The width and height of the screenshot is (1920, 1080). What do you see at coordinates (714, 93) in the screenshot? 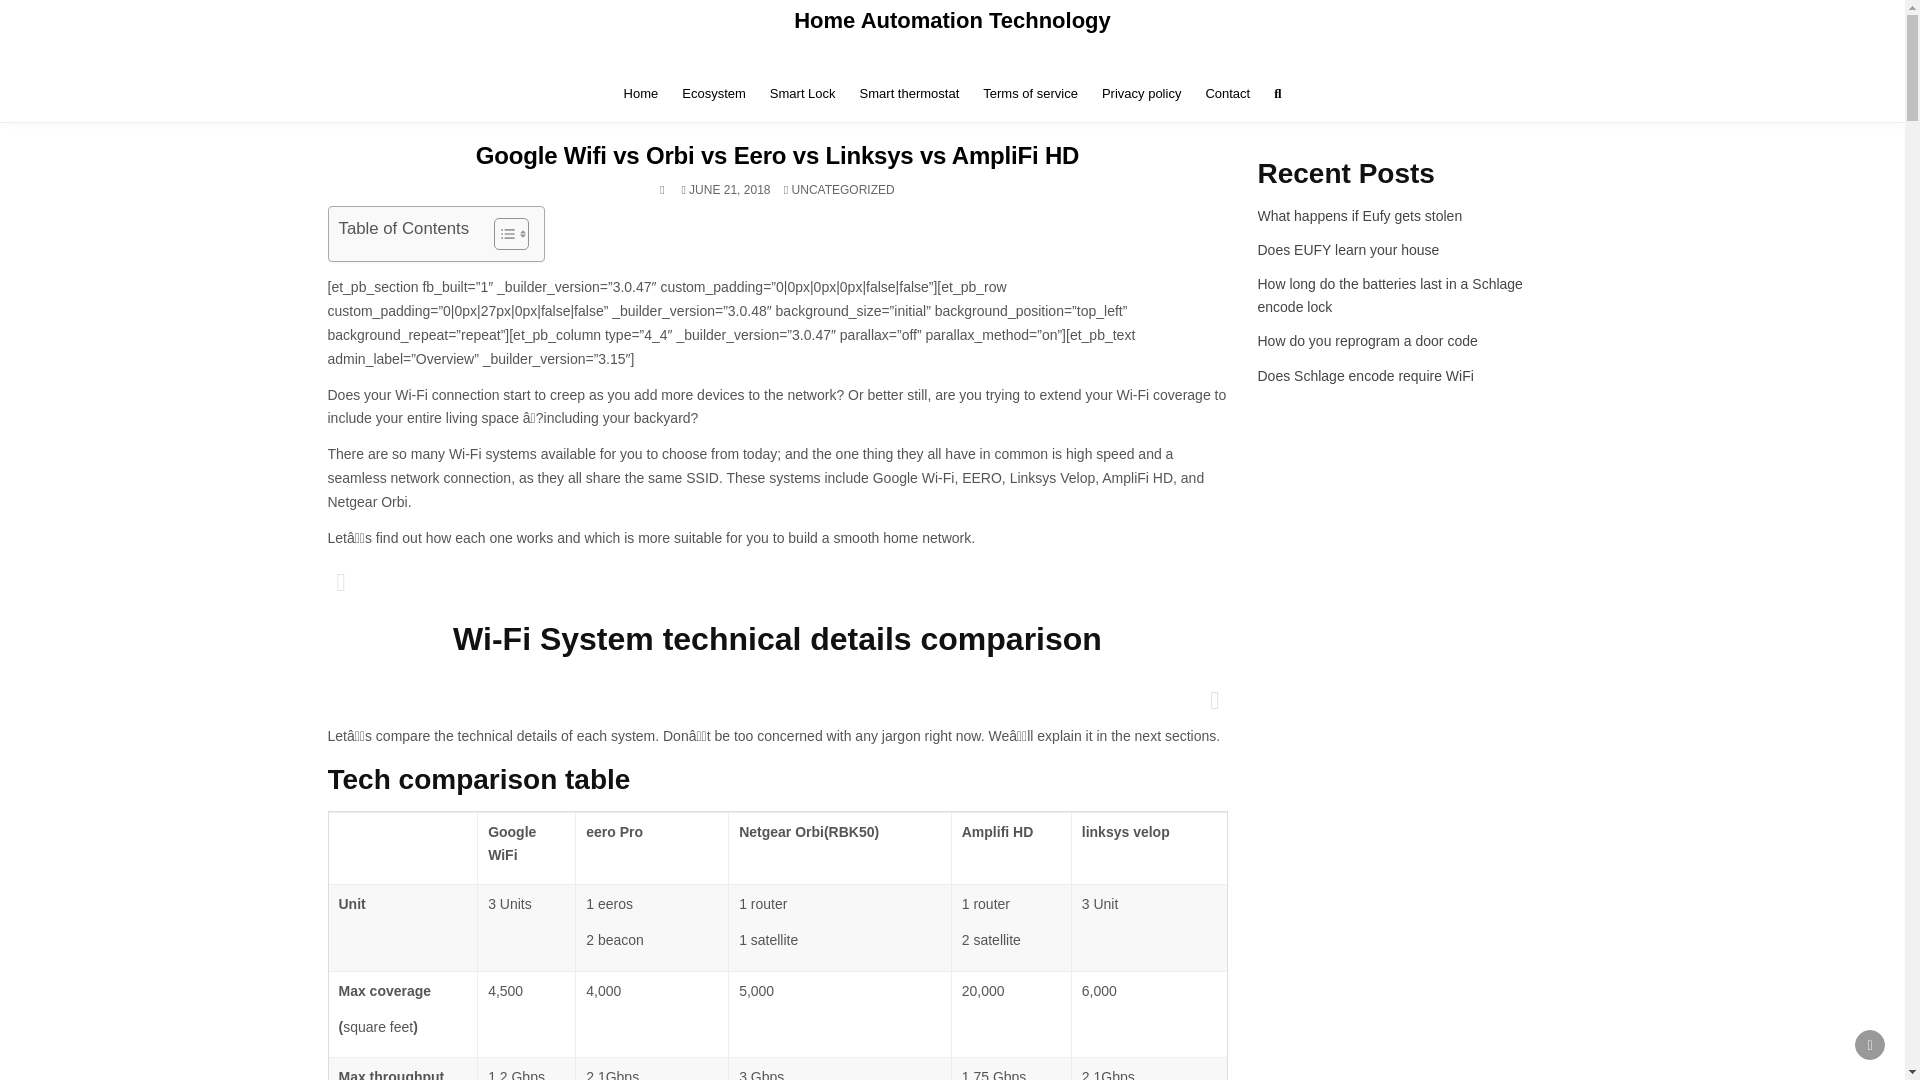
I see `Ecosystem` at bounding box center [714, 93].